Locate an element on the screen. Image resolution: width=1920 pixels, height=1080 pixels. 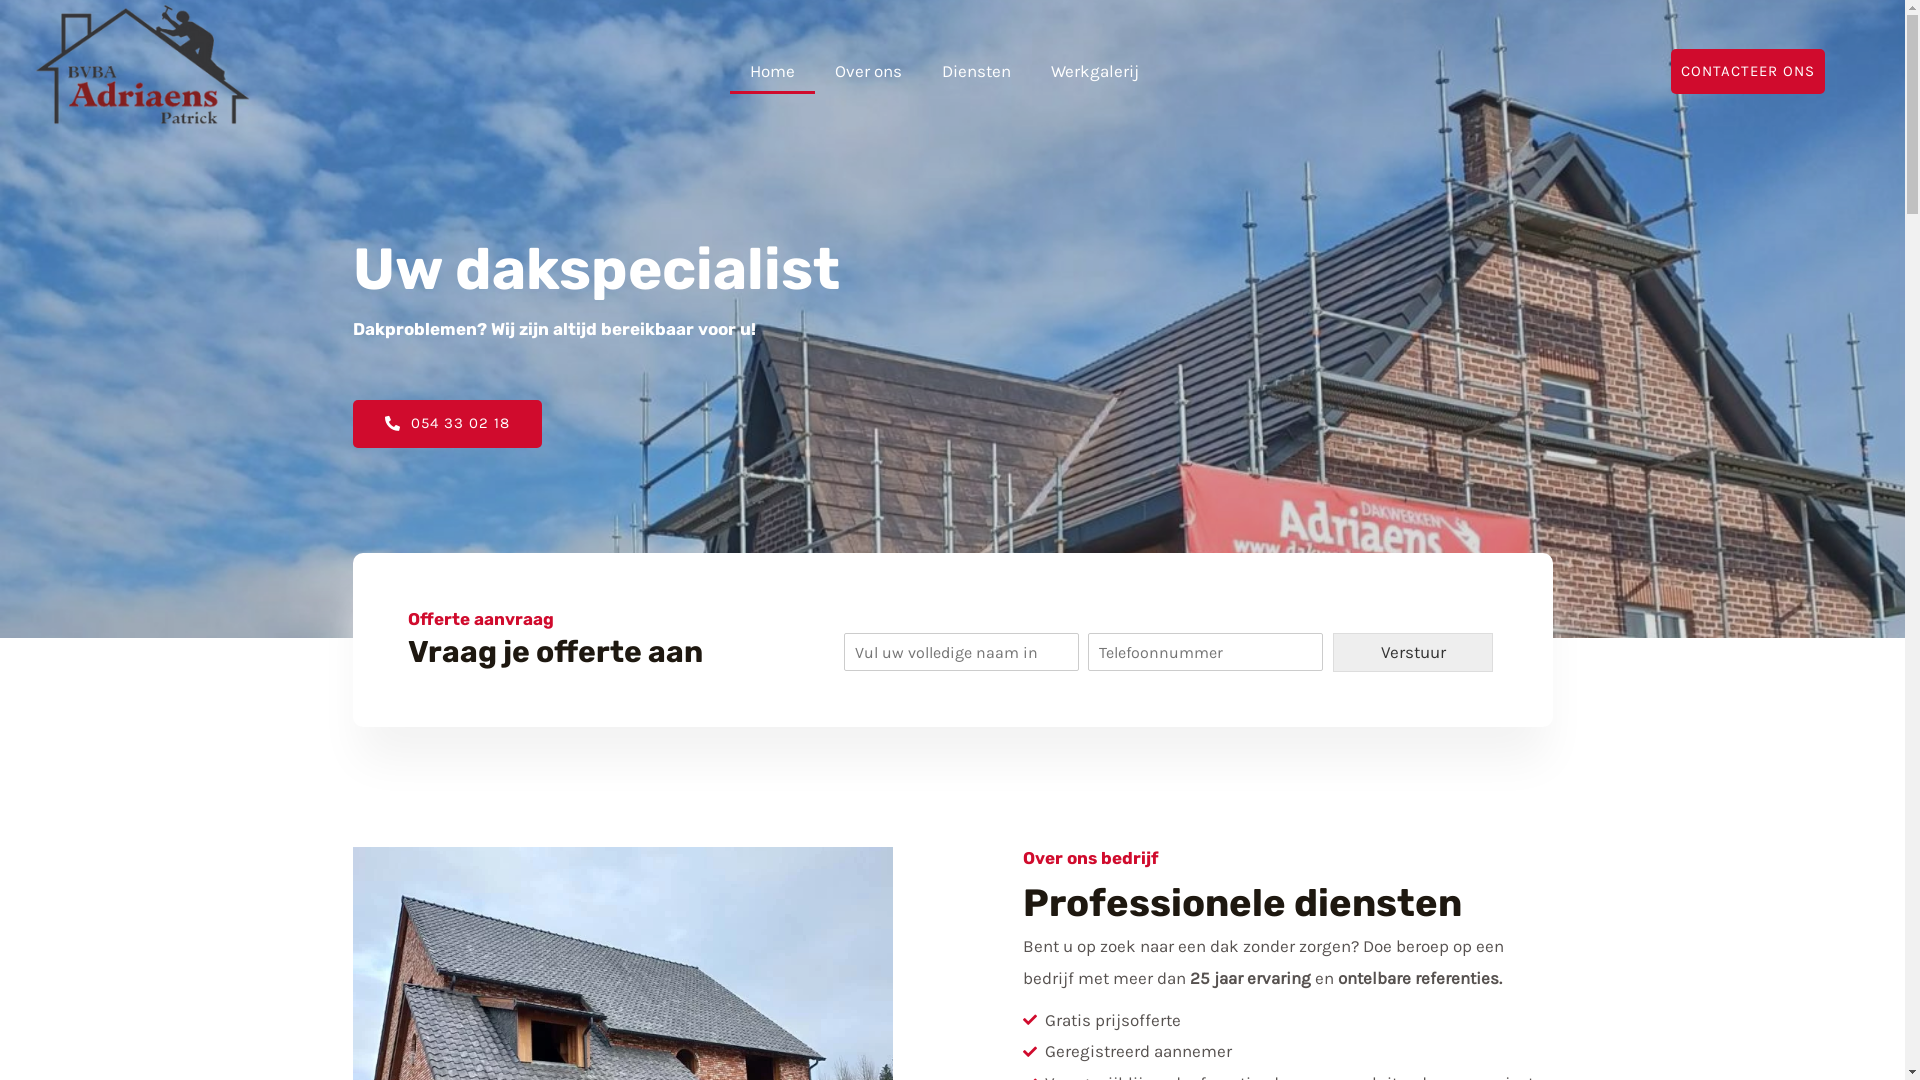
Werkgalerij is located at coordinates (1095, 71).